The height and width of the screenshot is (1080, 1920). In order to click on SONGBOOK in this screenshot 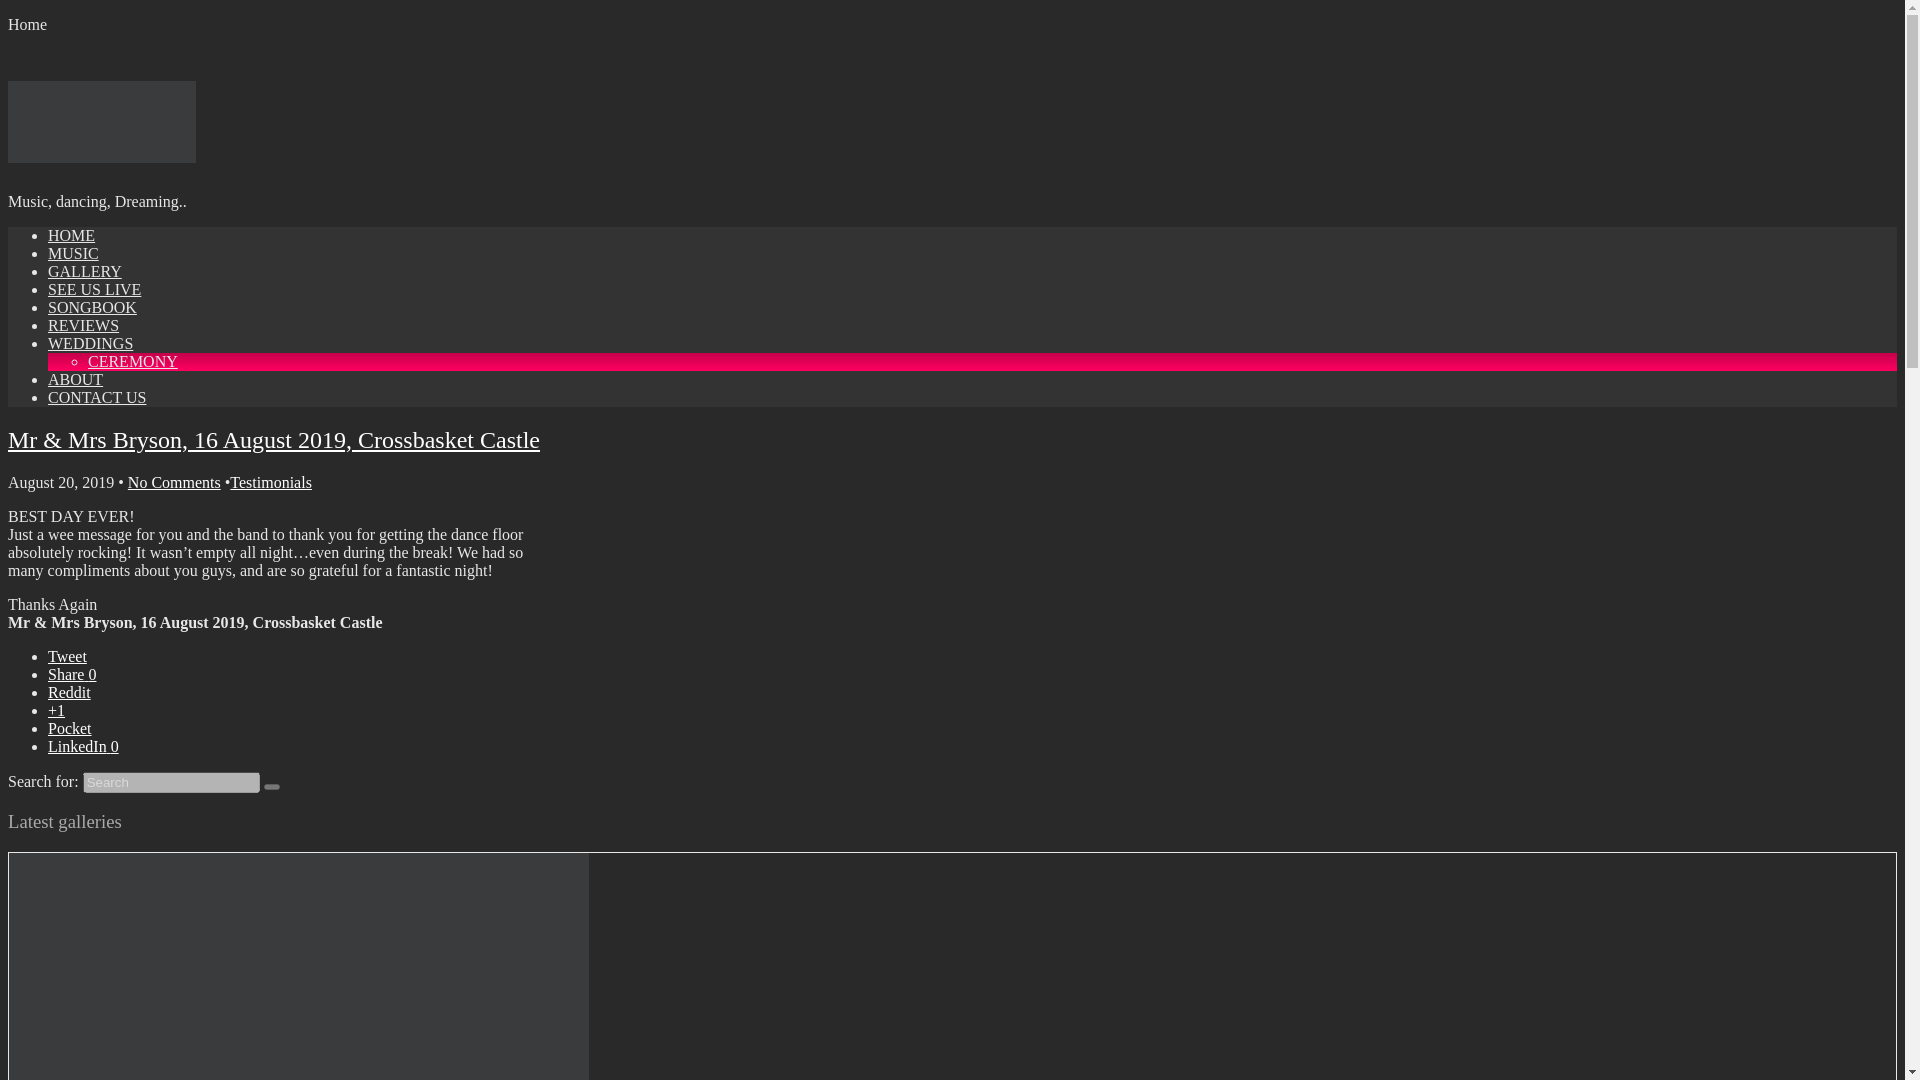, I will do `click(92, 308)`.